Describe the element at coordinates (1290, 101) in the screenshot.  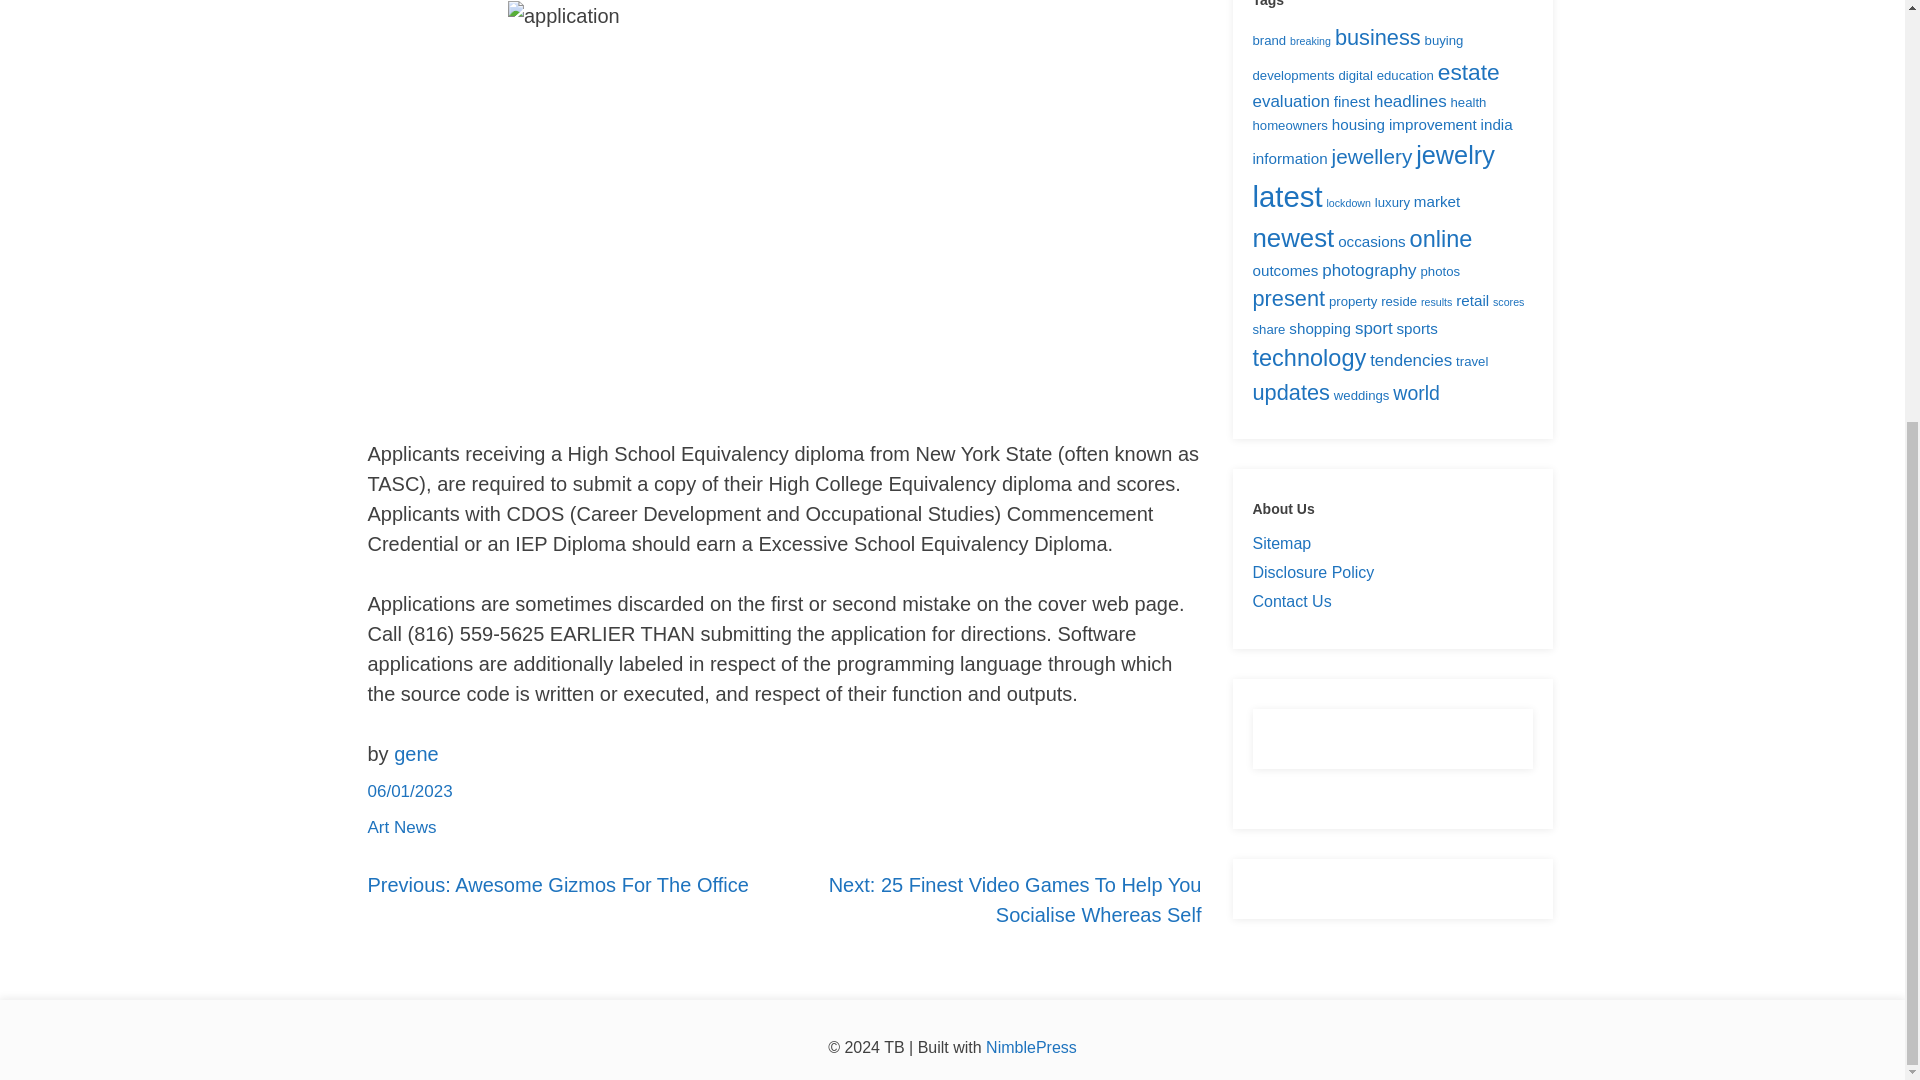
I see `evaluation` at that location.